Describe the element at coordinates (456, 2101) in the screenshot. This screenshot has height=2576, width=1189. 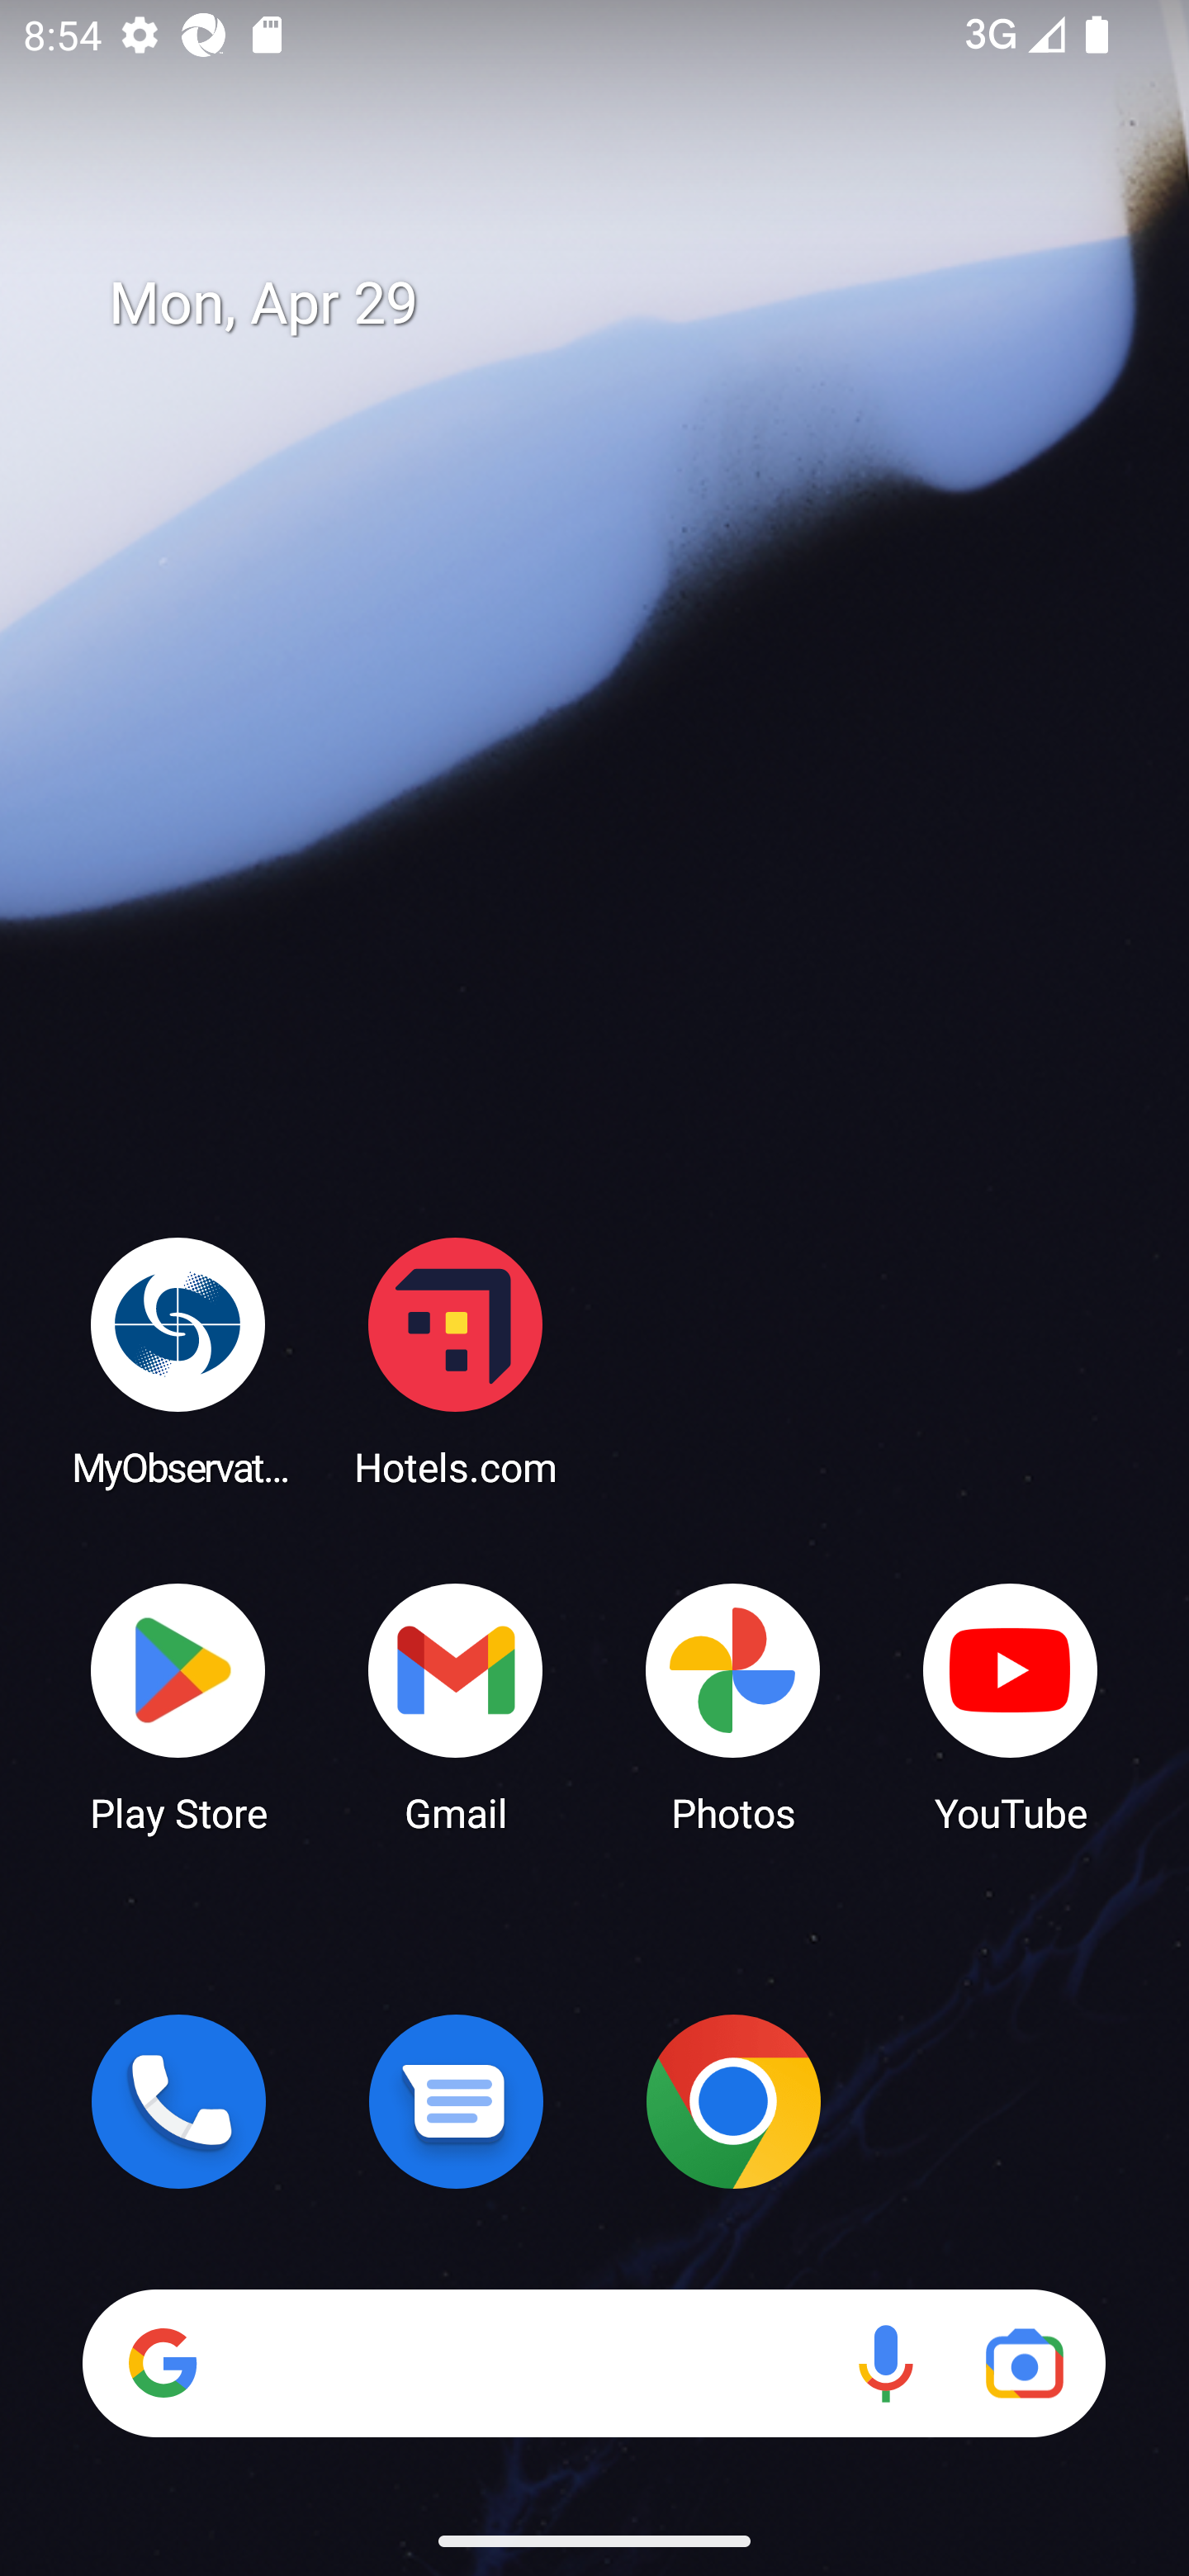
I see `Messages` at that location.